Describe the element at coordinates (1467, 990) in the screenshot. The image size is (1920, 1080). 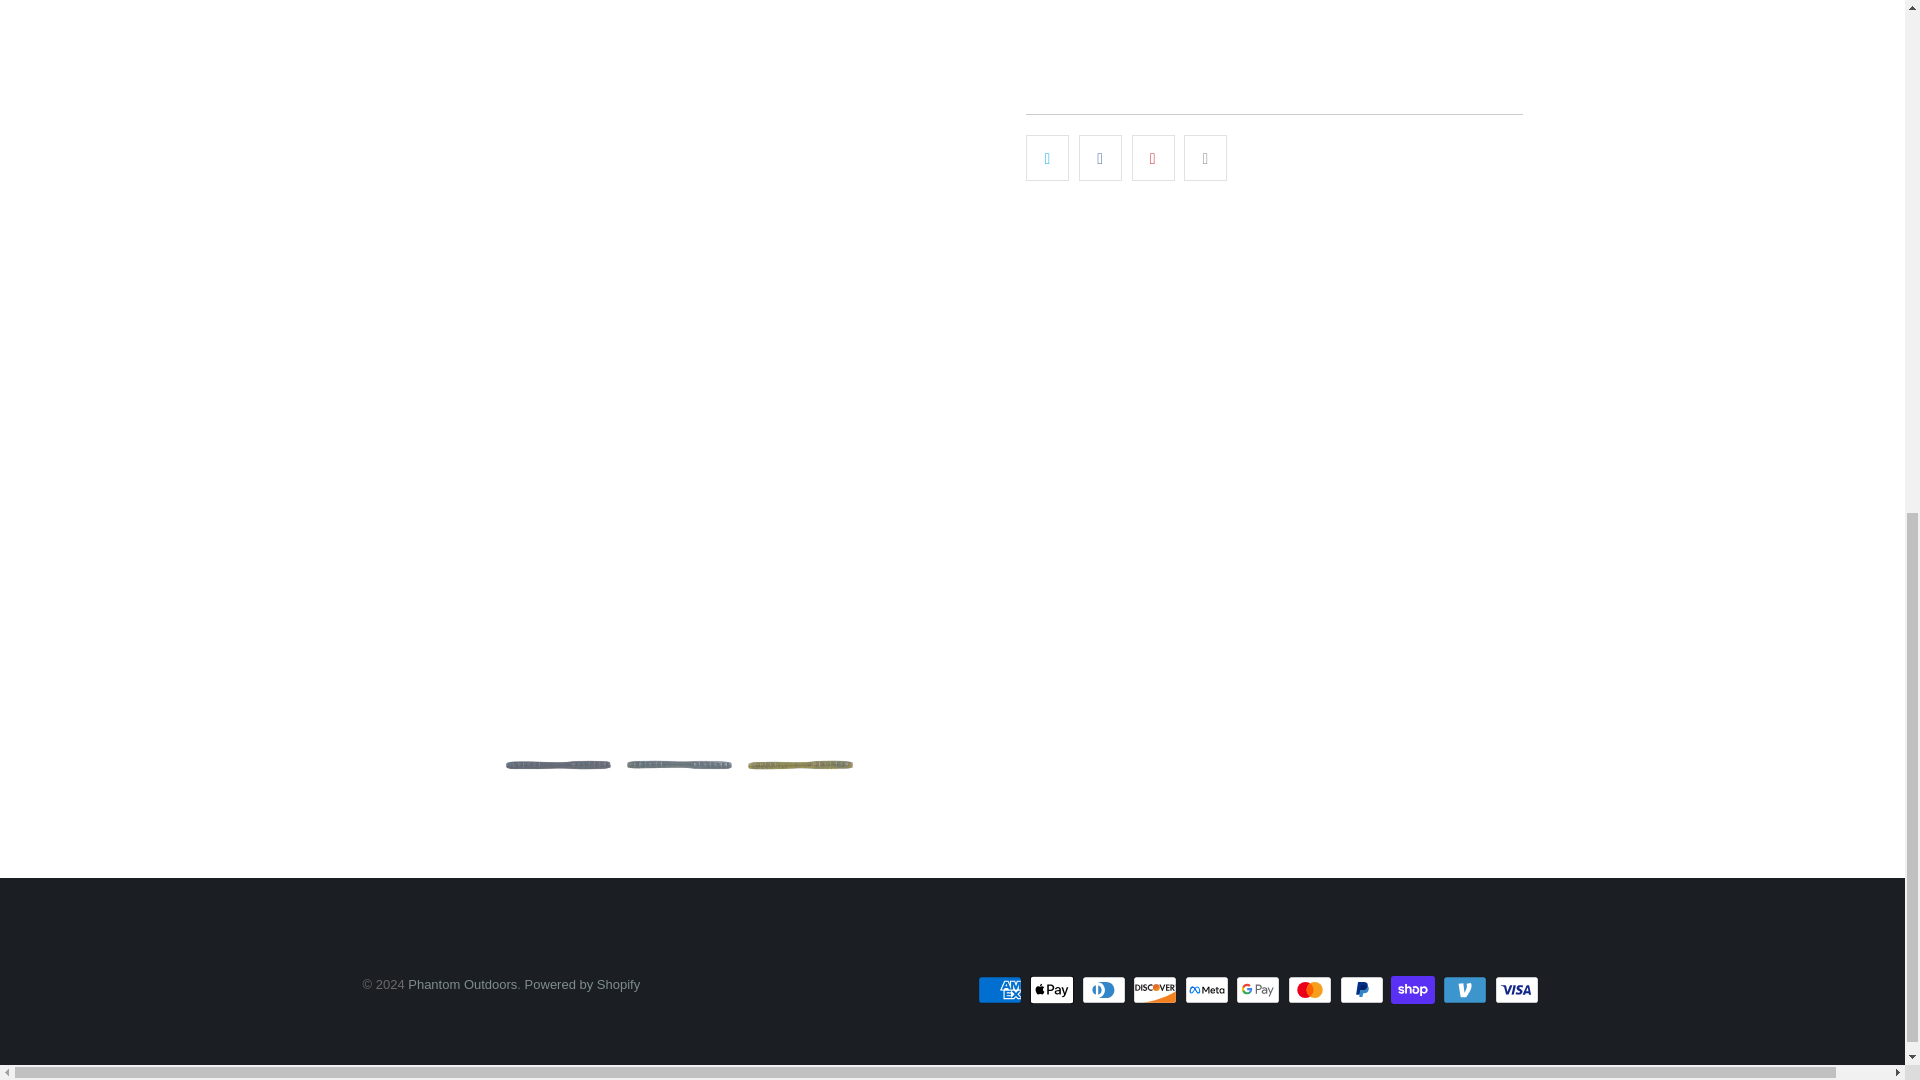
I see `Venmo` at that location.